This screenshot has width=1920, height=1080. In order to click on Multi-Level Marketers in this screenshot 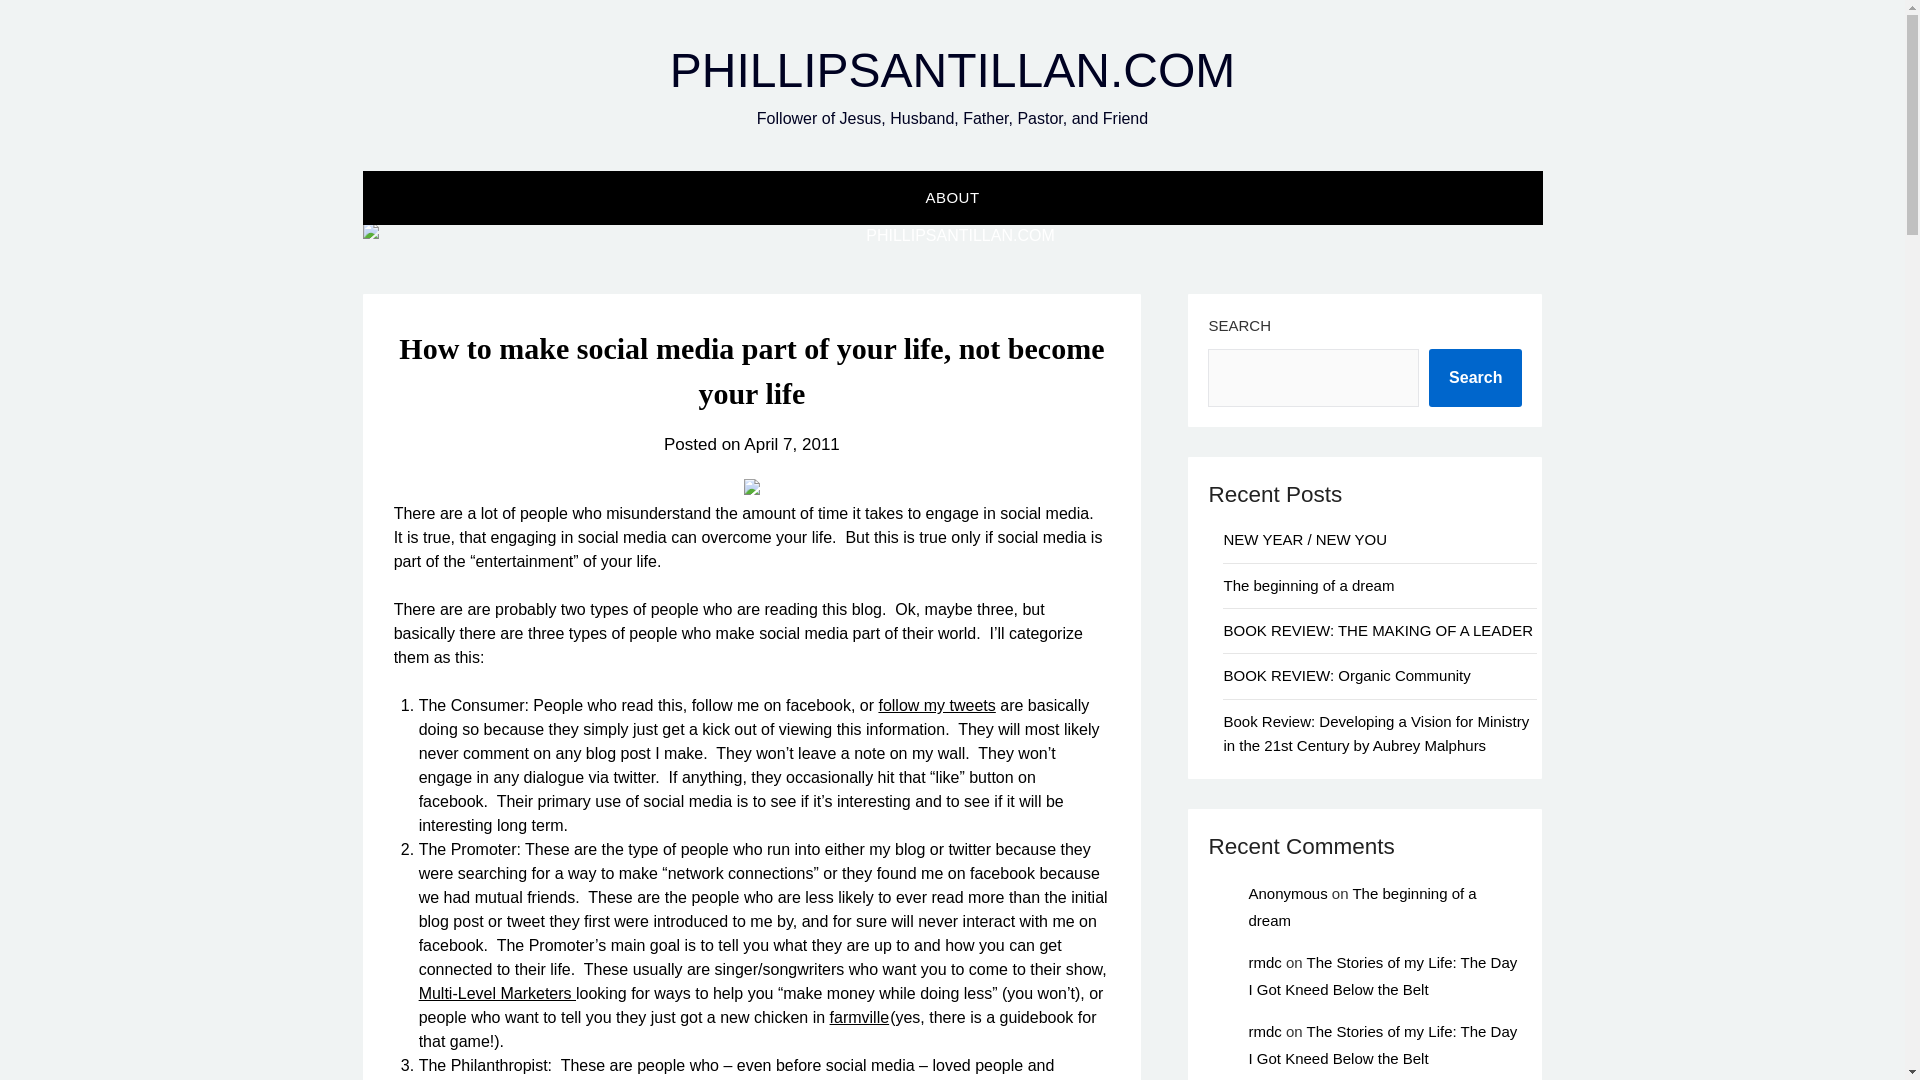, I will do `click(497, 993)`.